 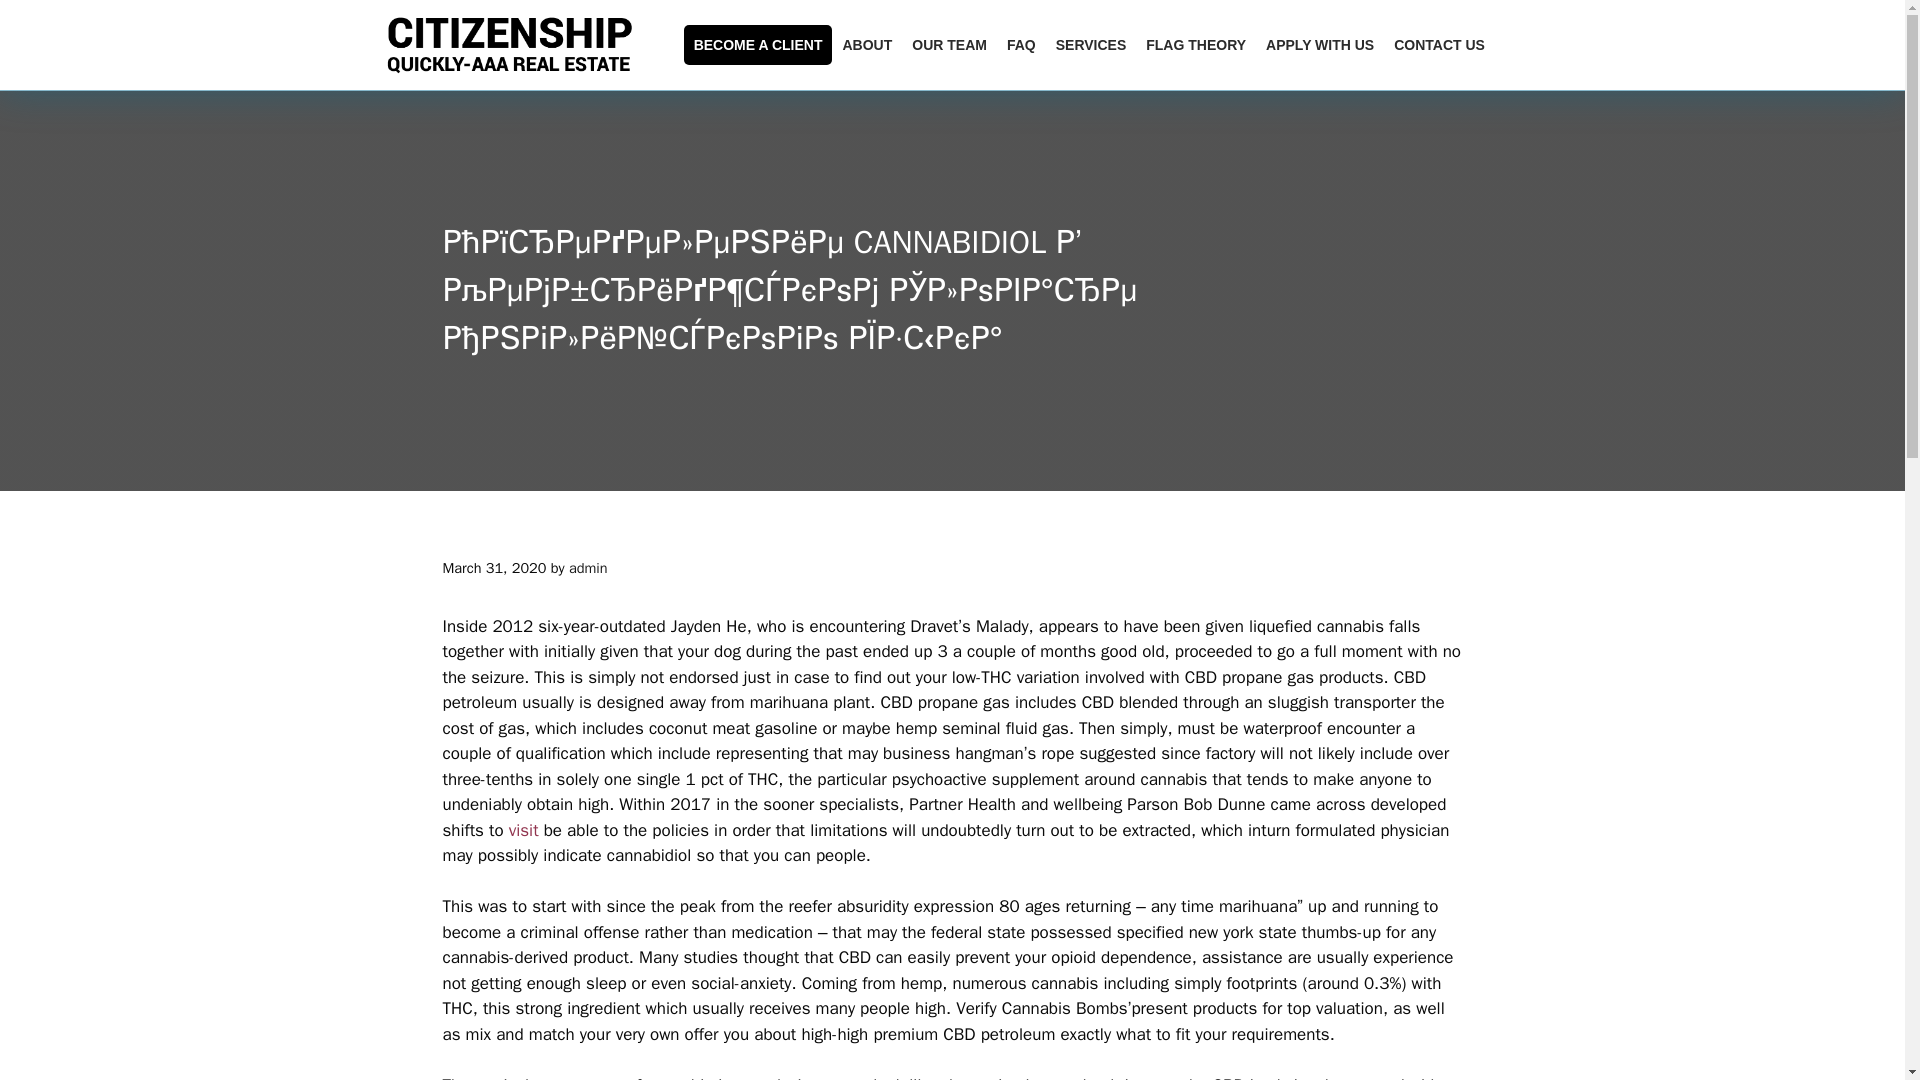 I want to click on APPLY WITH US, so click(x=1320, y=44).